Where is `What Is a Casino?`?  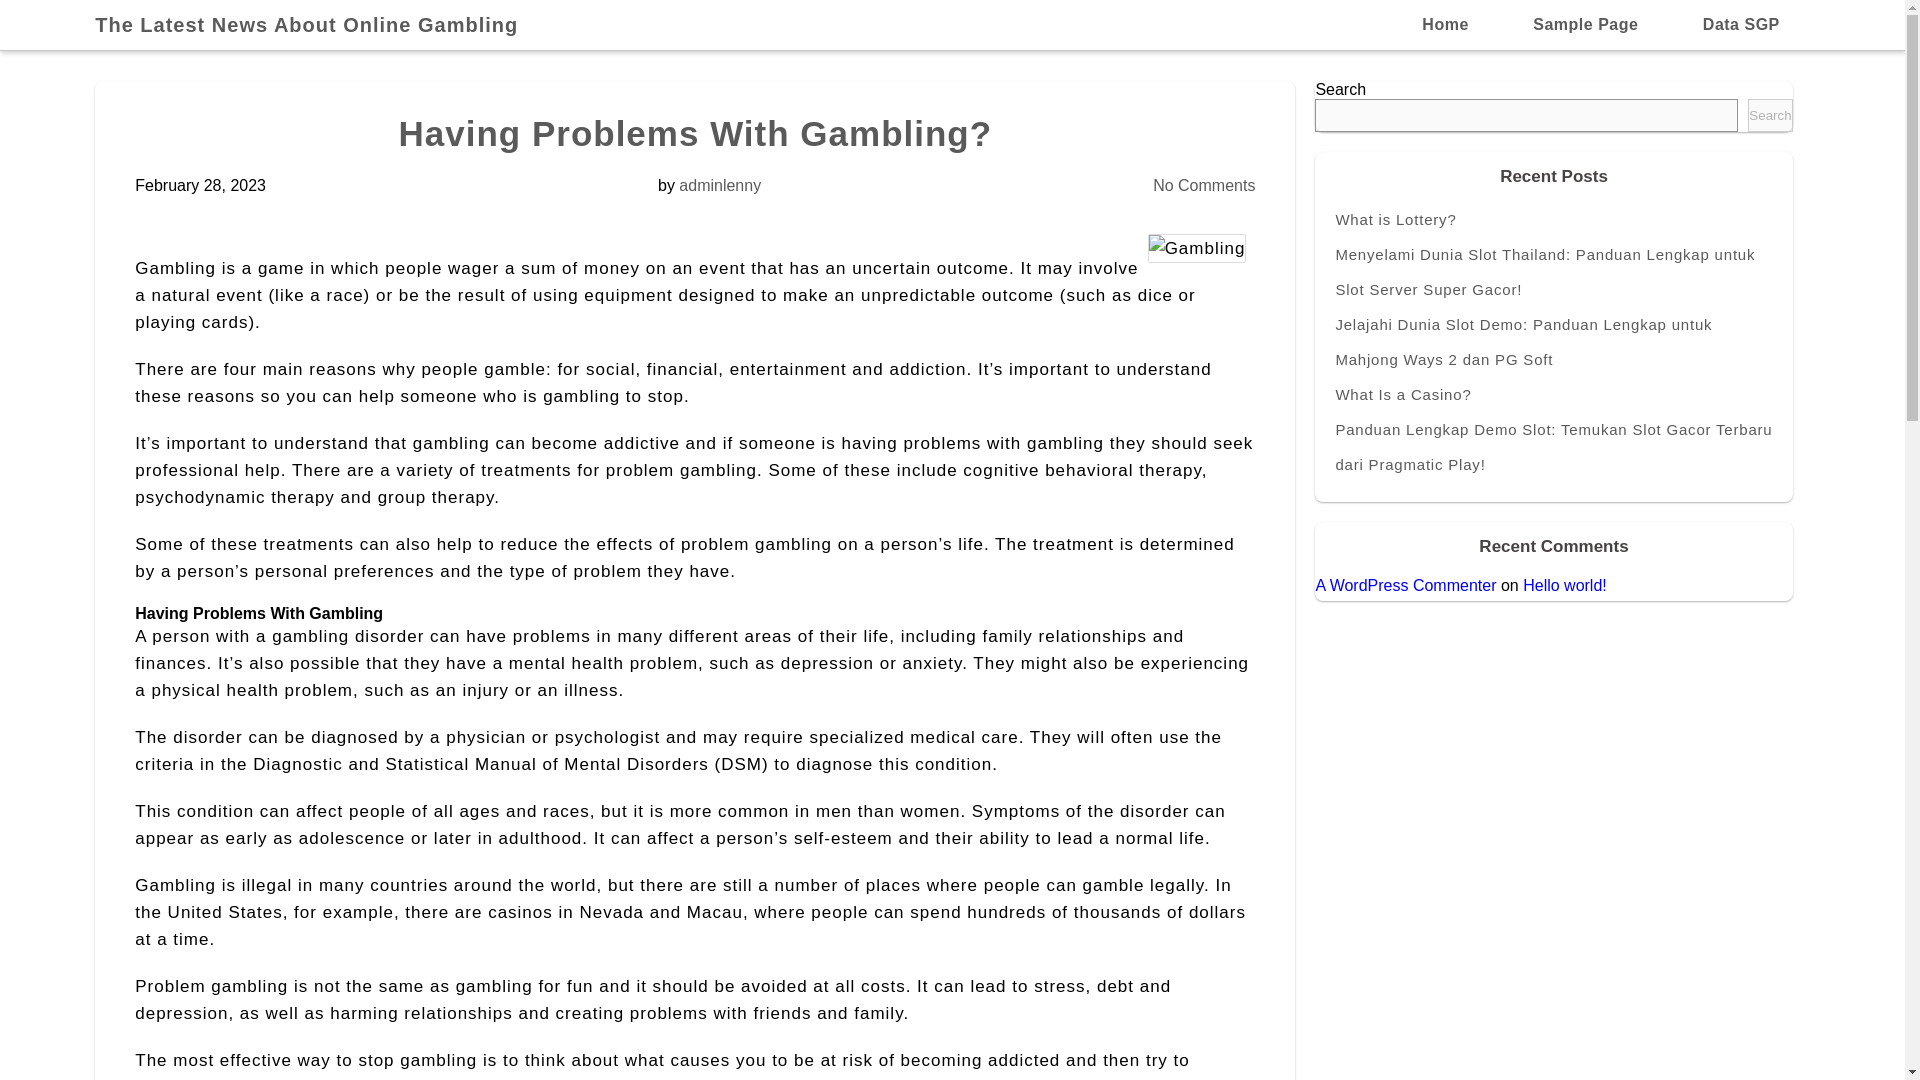 What Is a Casino? is located at coordinates (1553, 394).